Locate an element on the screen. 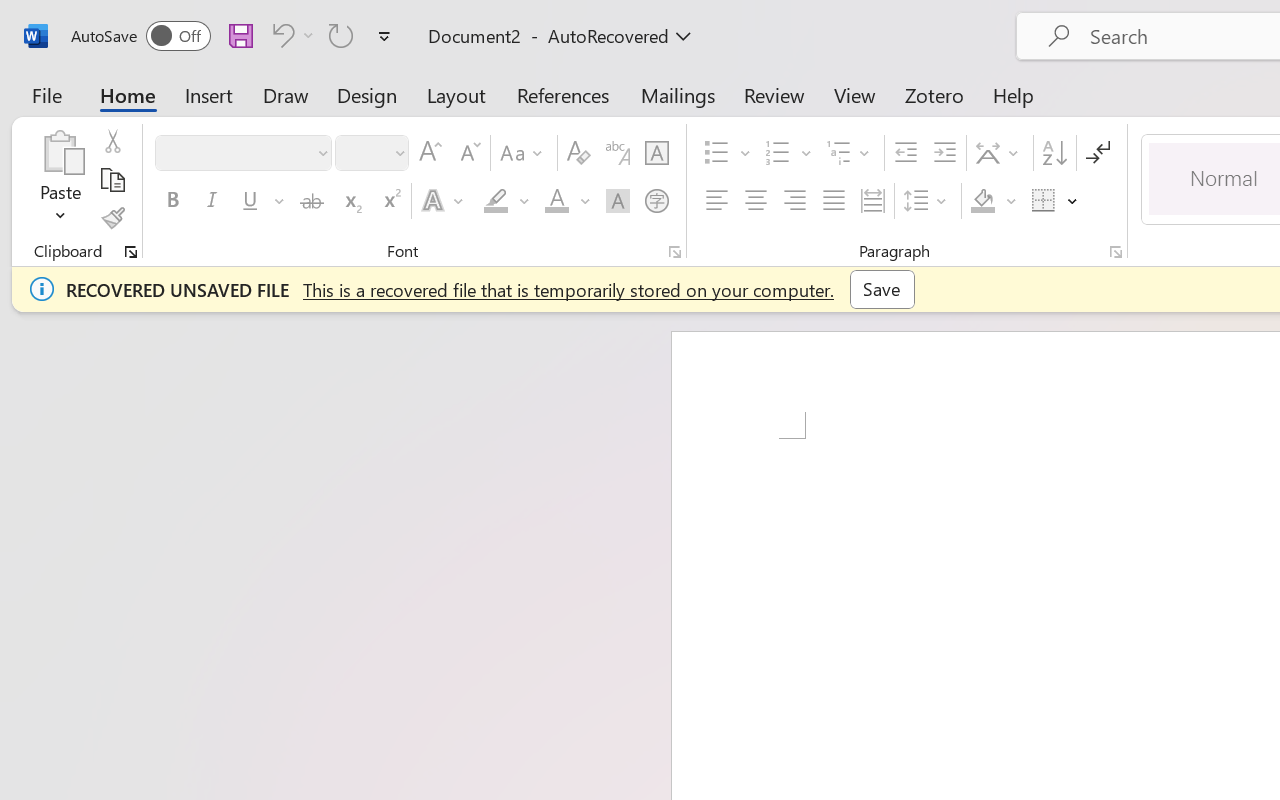 This screenshot has height=800, width=1280. Subscript is located at coordinates (350, 201).